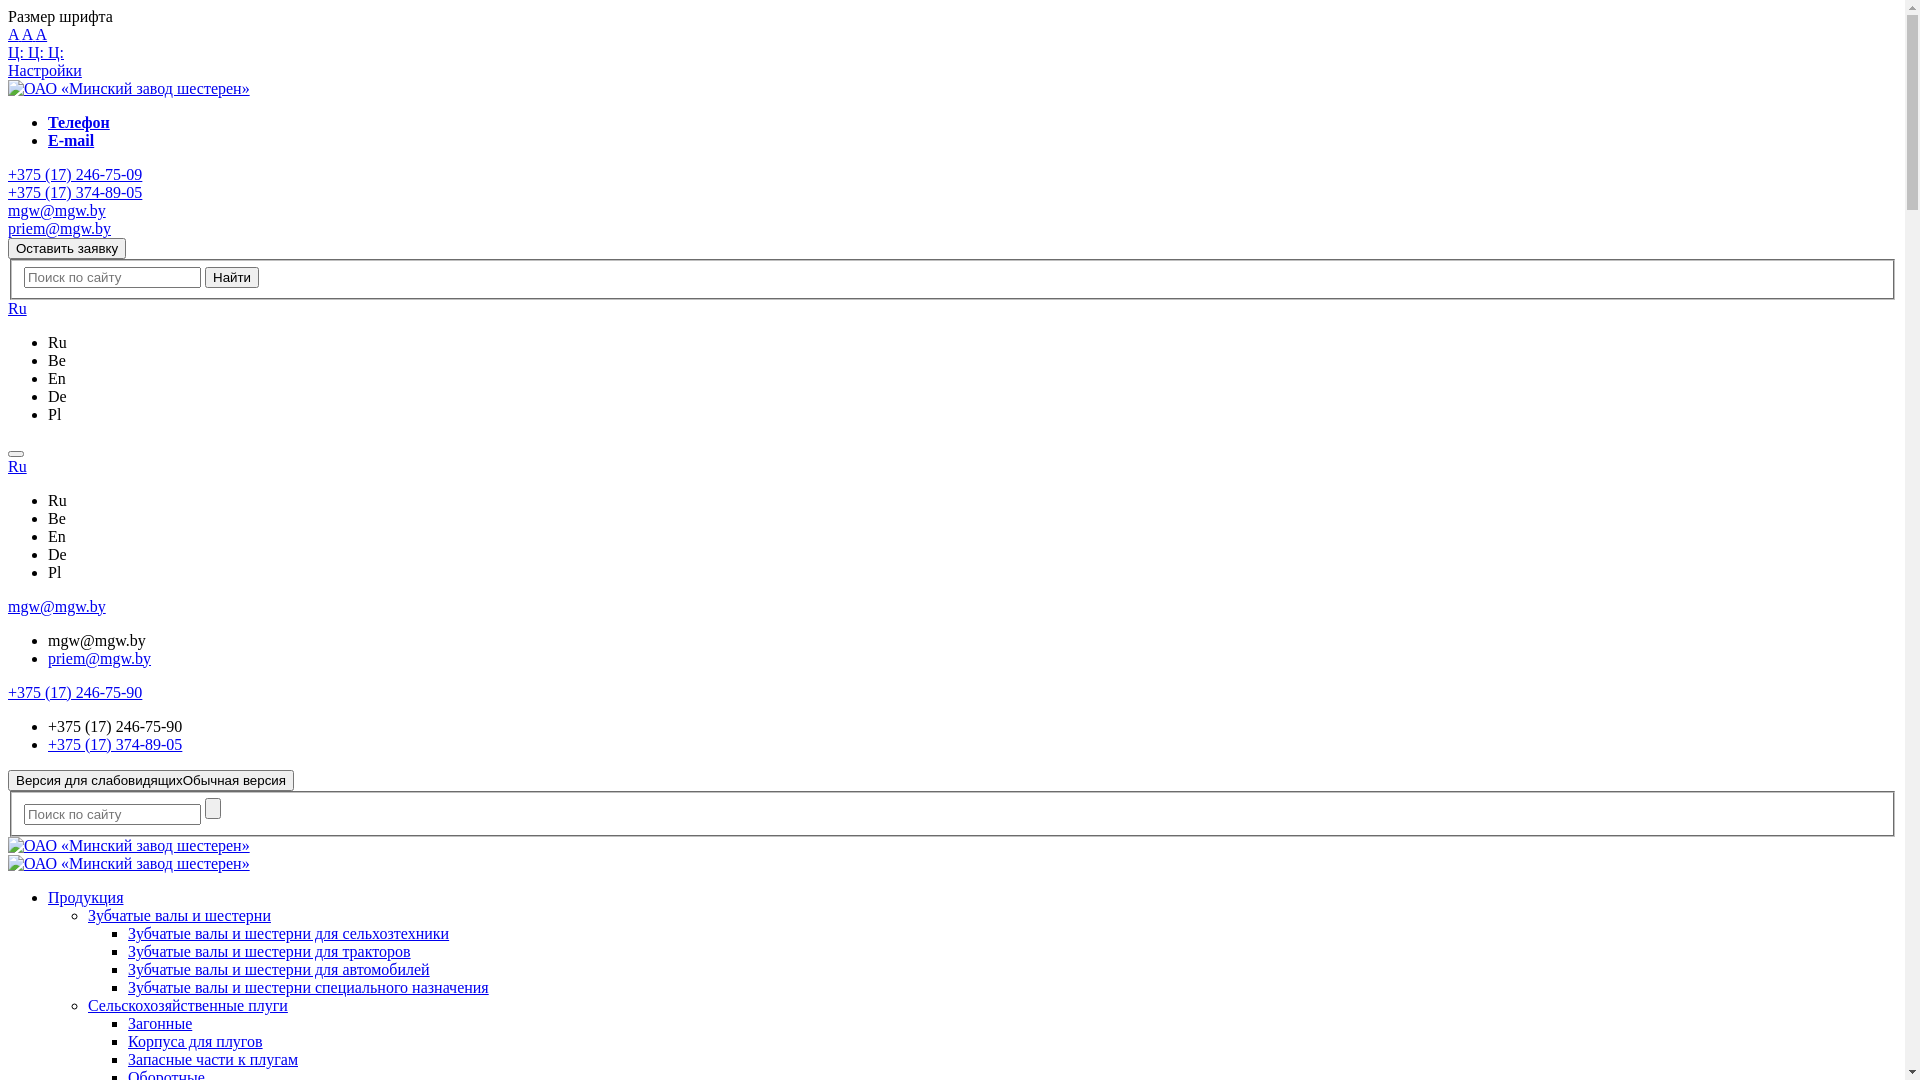  I want to click on +375 (17) 374-89-05, so click(75, 192).